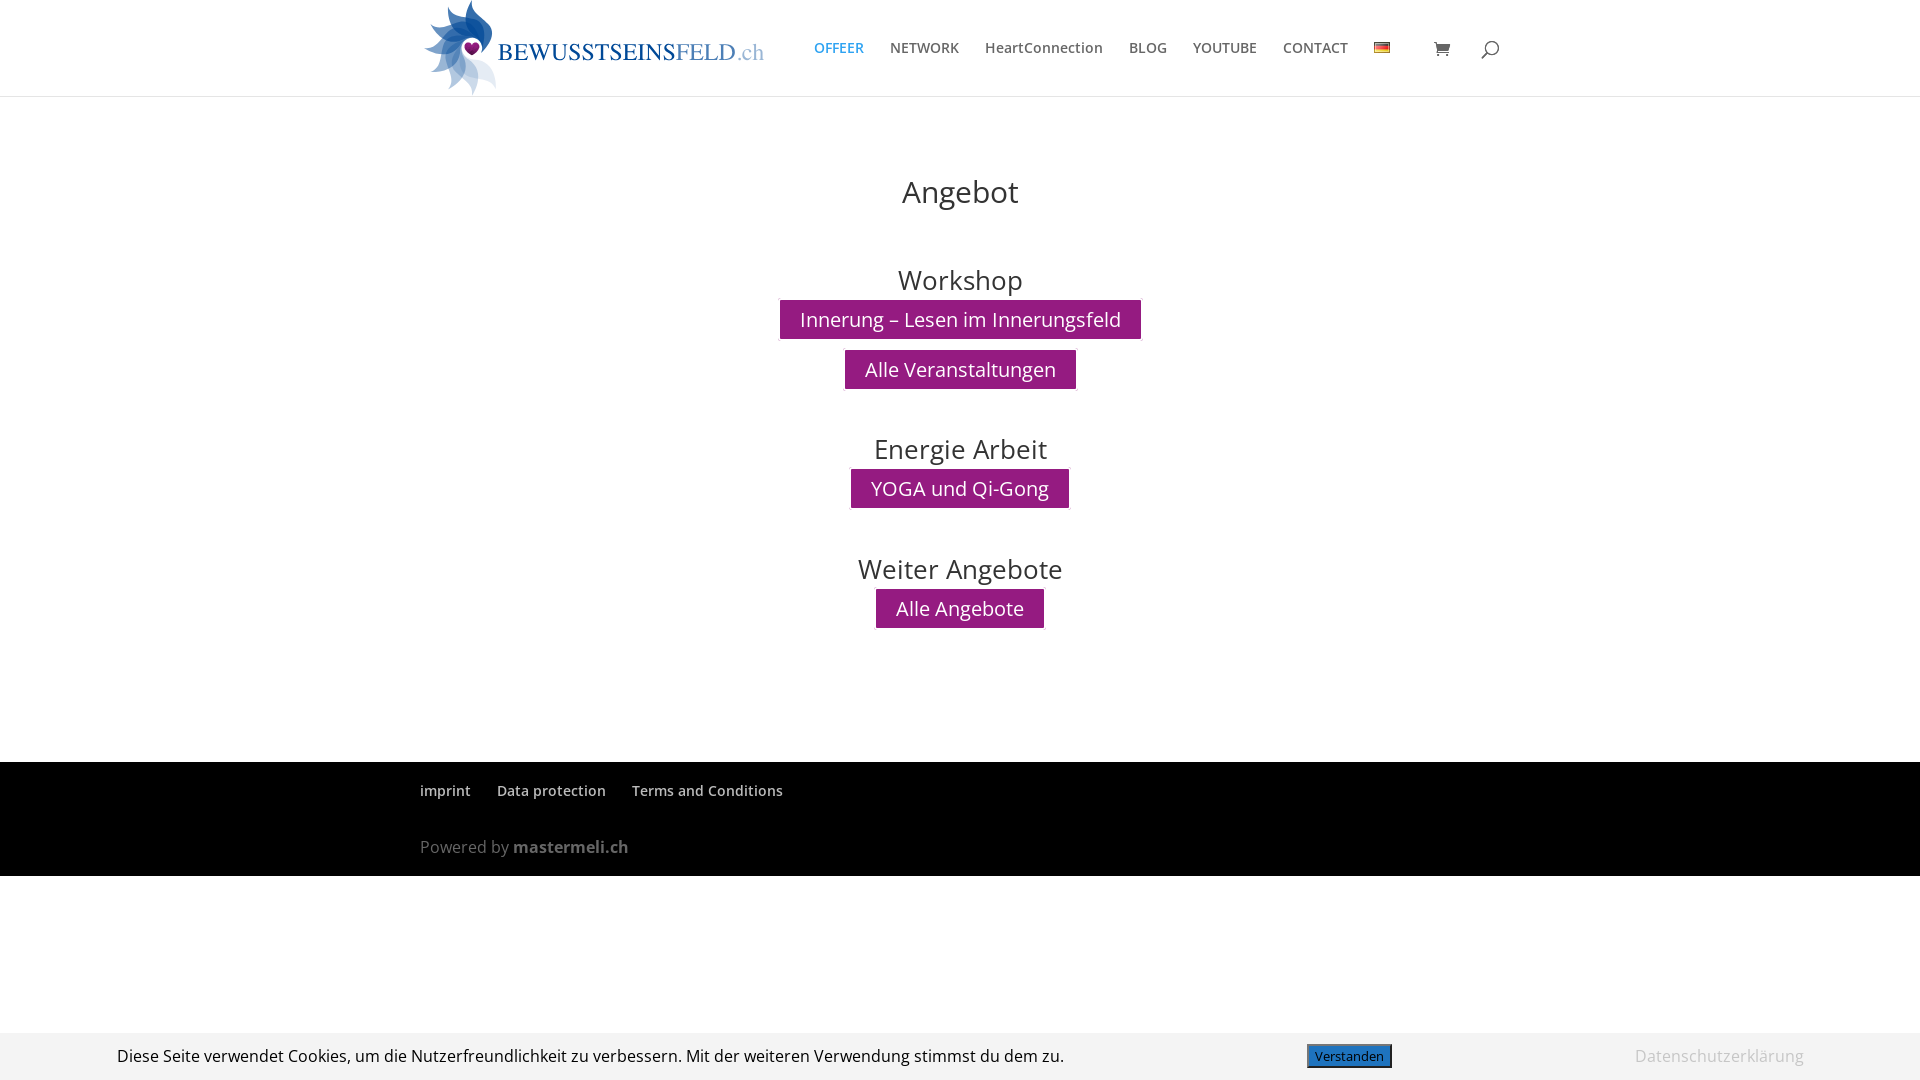 The height and width of the screenshot is (1080, 1920). What do you see at coordinates (446, 790) in the screenshot?
I see `imprint` at bounding box center [446, 790].